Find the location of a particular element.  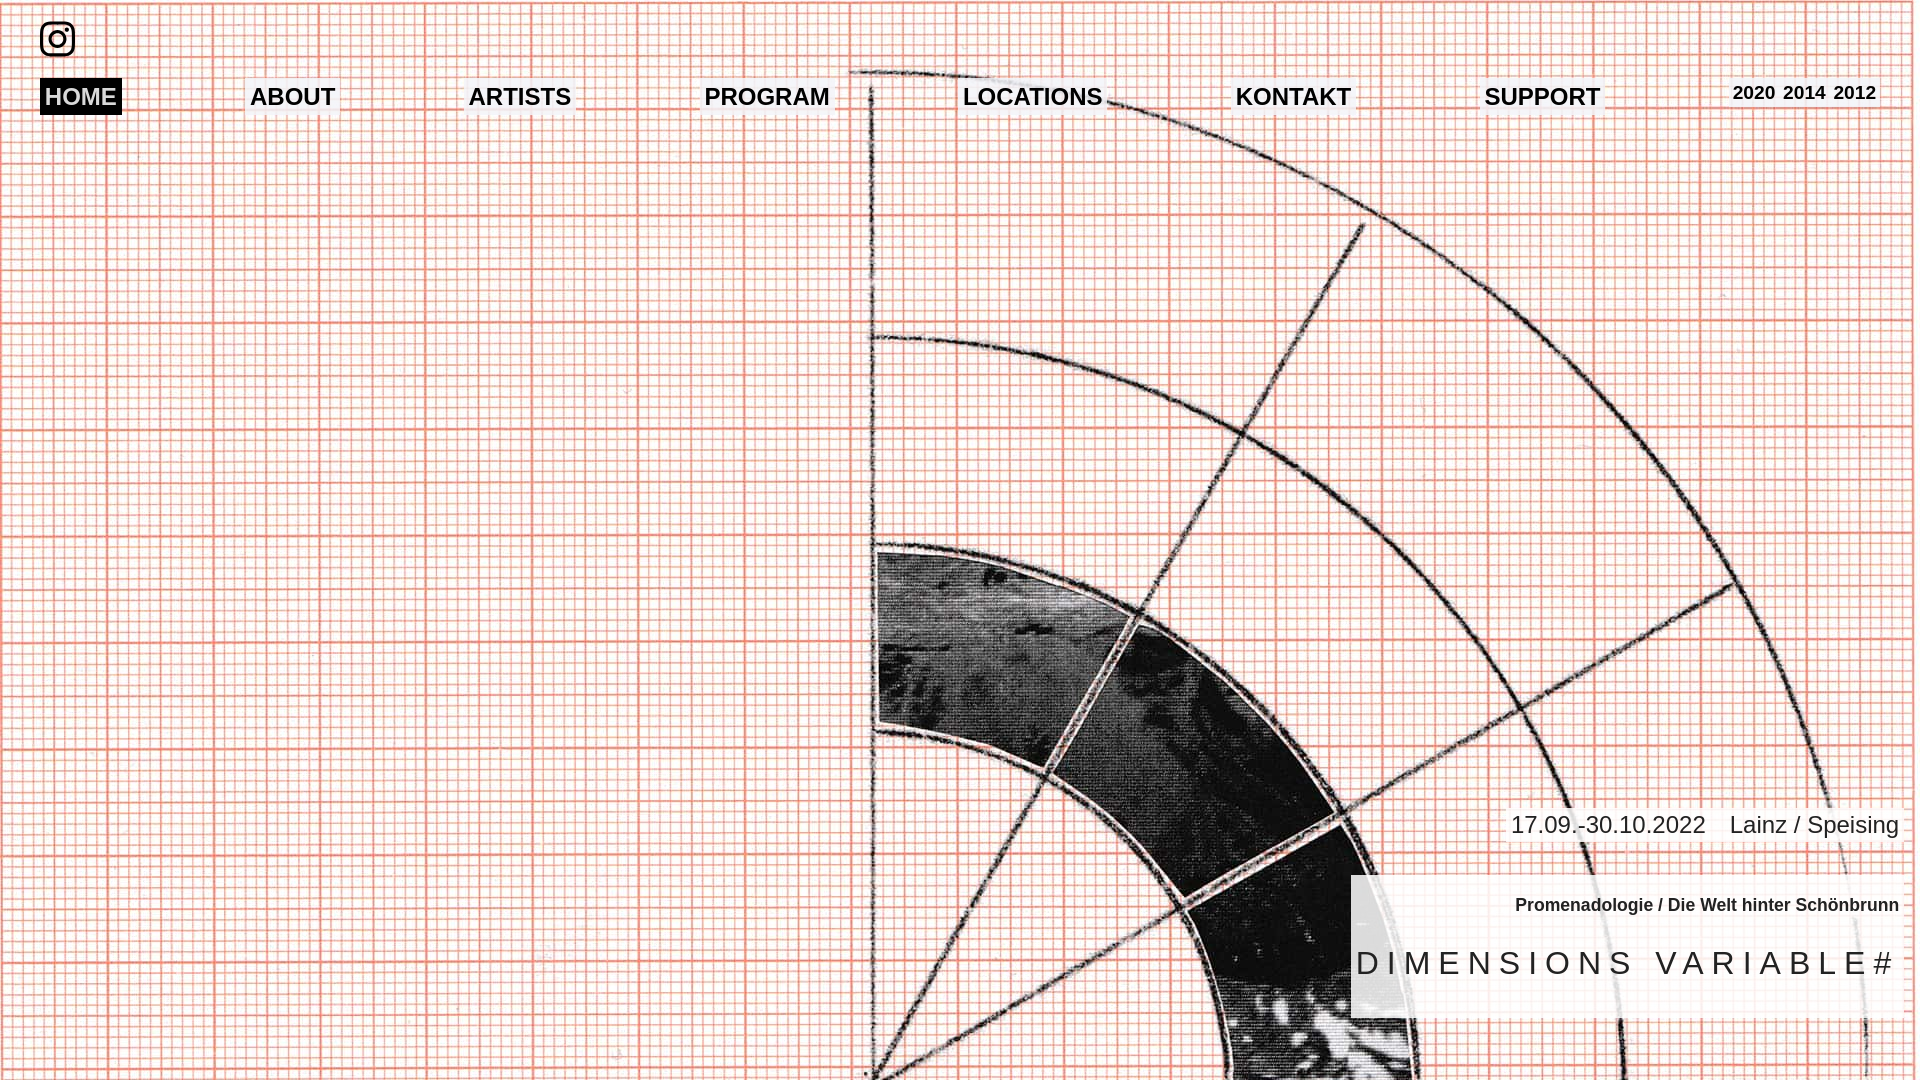

HOME is located at coordinates (81, 96).